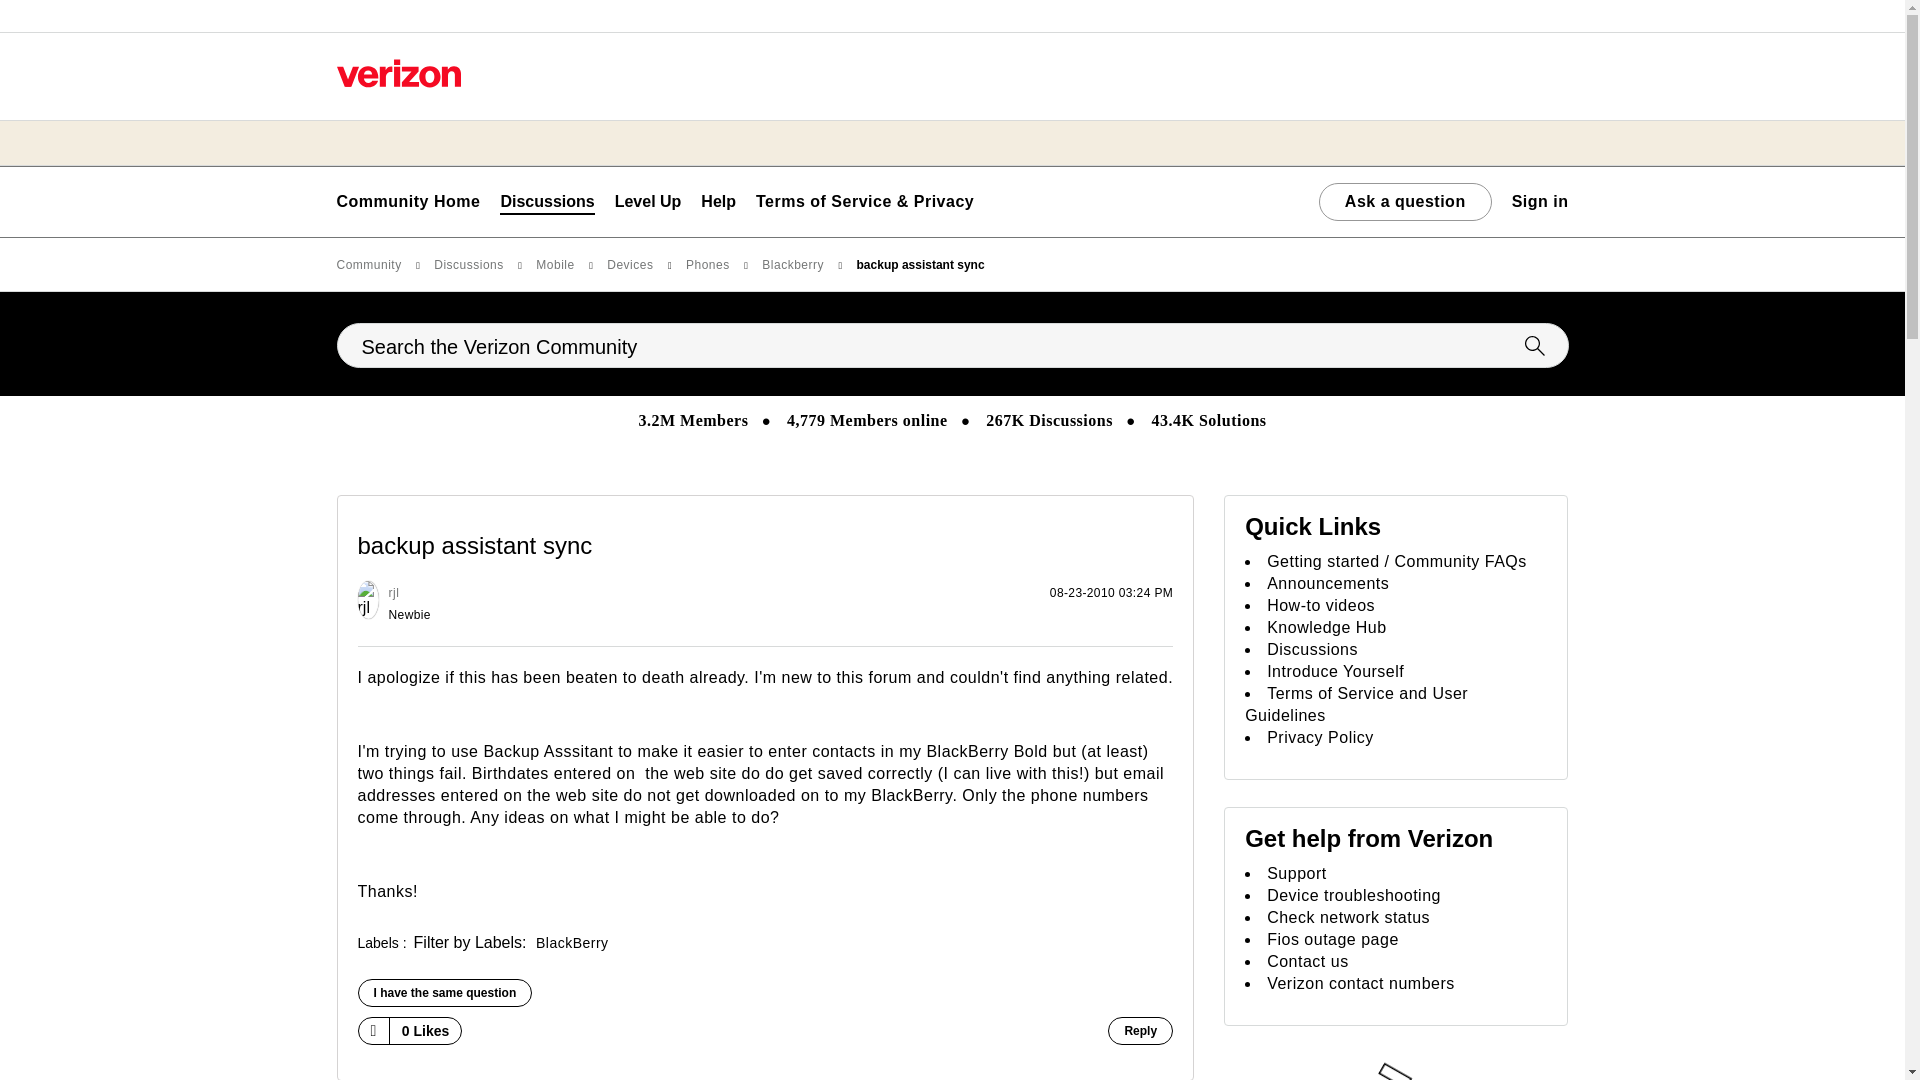 Image resolution: width=1920 pixels, height=1080 pixels. I want to click on Posted on, so click(872, 604).